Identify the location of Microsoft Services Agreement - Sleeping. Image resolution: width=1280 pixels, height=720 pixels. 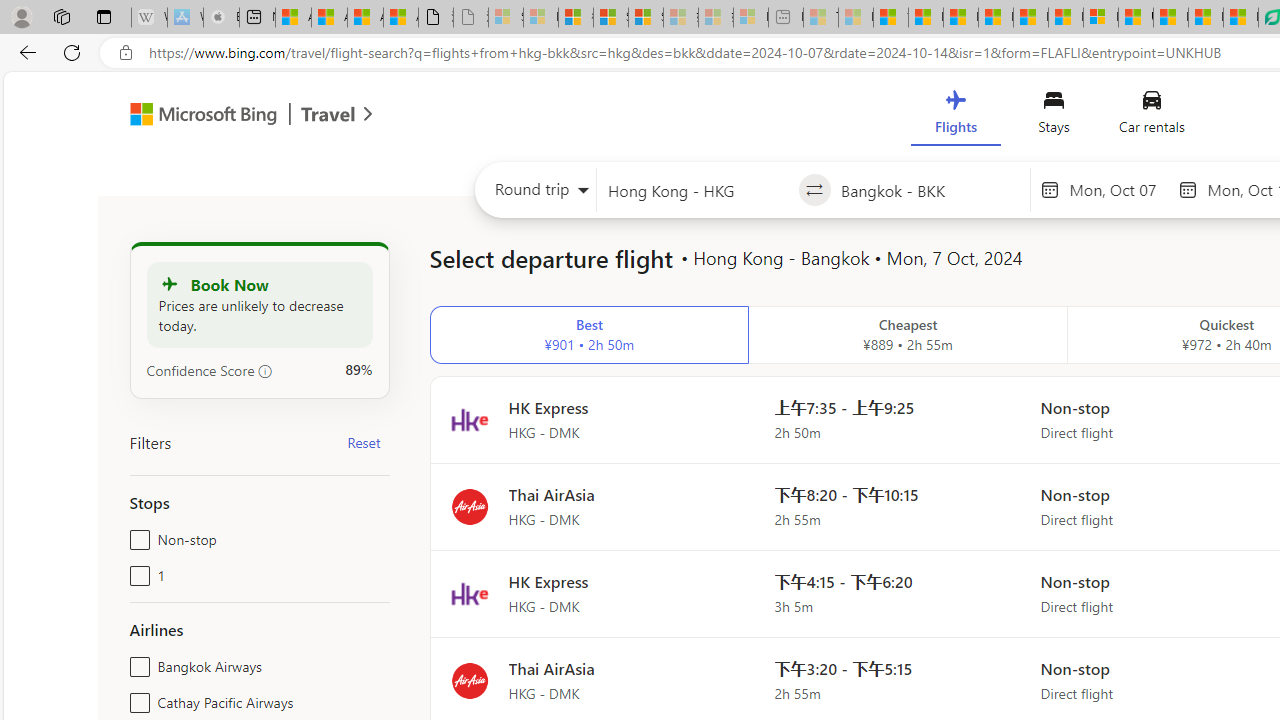
(540, 18).